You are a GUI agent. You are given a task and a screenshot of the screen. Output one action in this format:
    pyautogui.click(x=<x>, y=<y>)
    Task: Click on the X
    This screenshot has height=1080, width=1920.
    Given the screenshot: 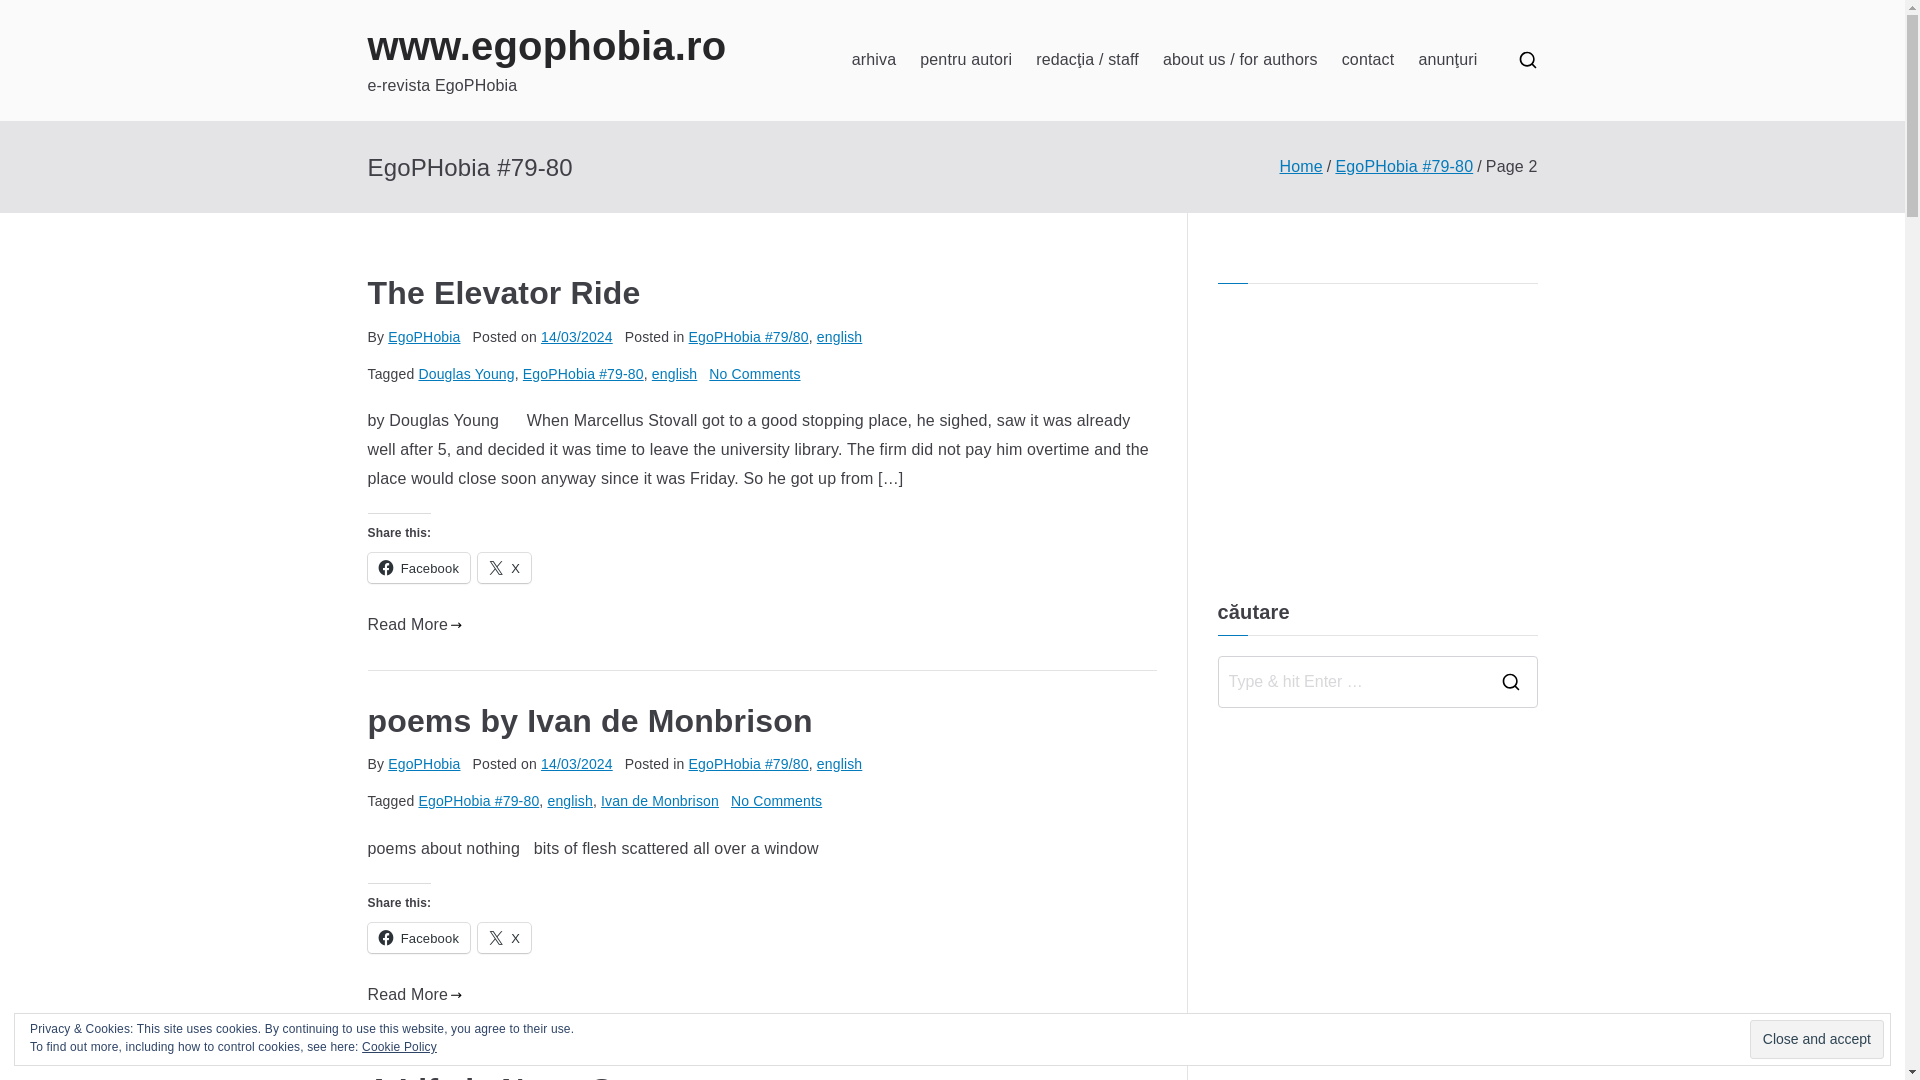 What is the action you would take?
    pyautogui.click(x=504, y=568)
    